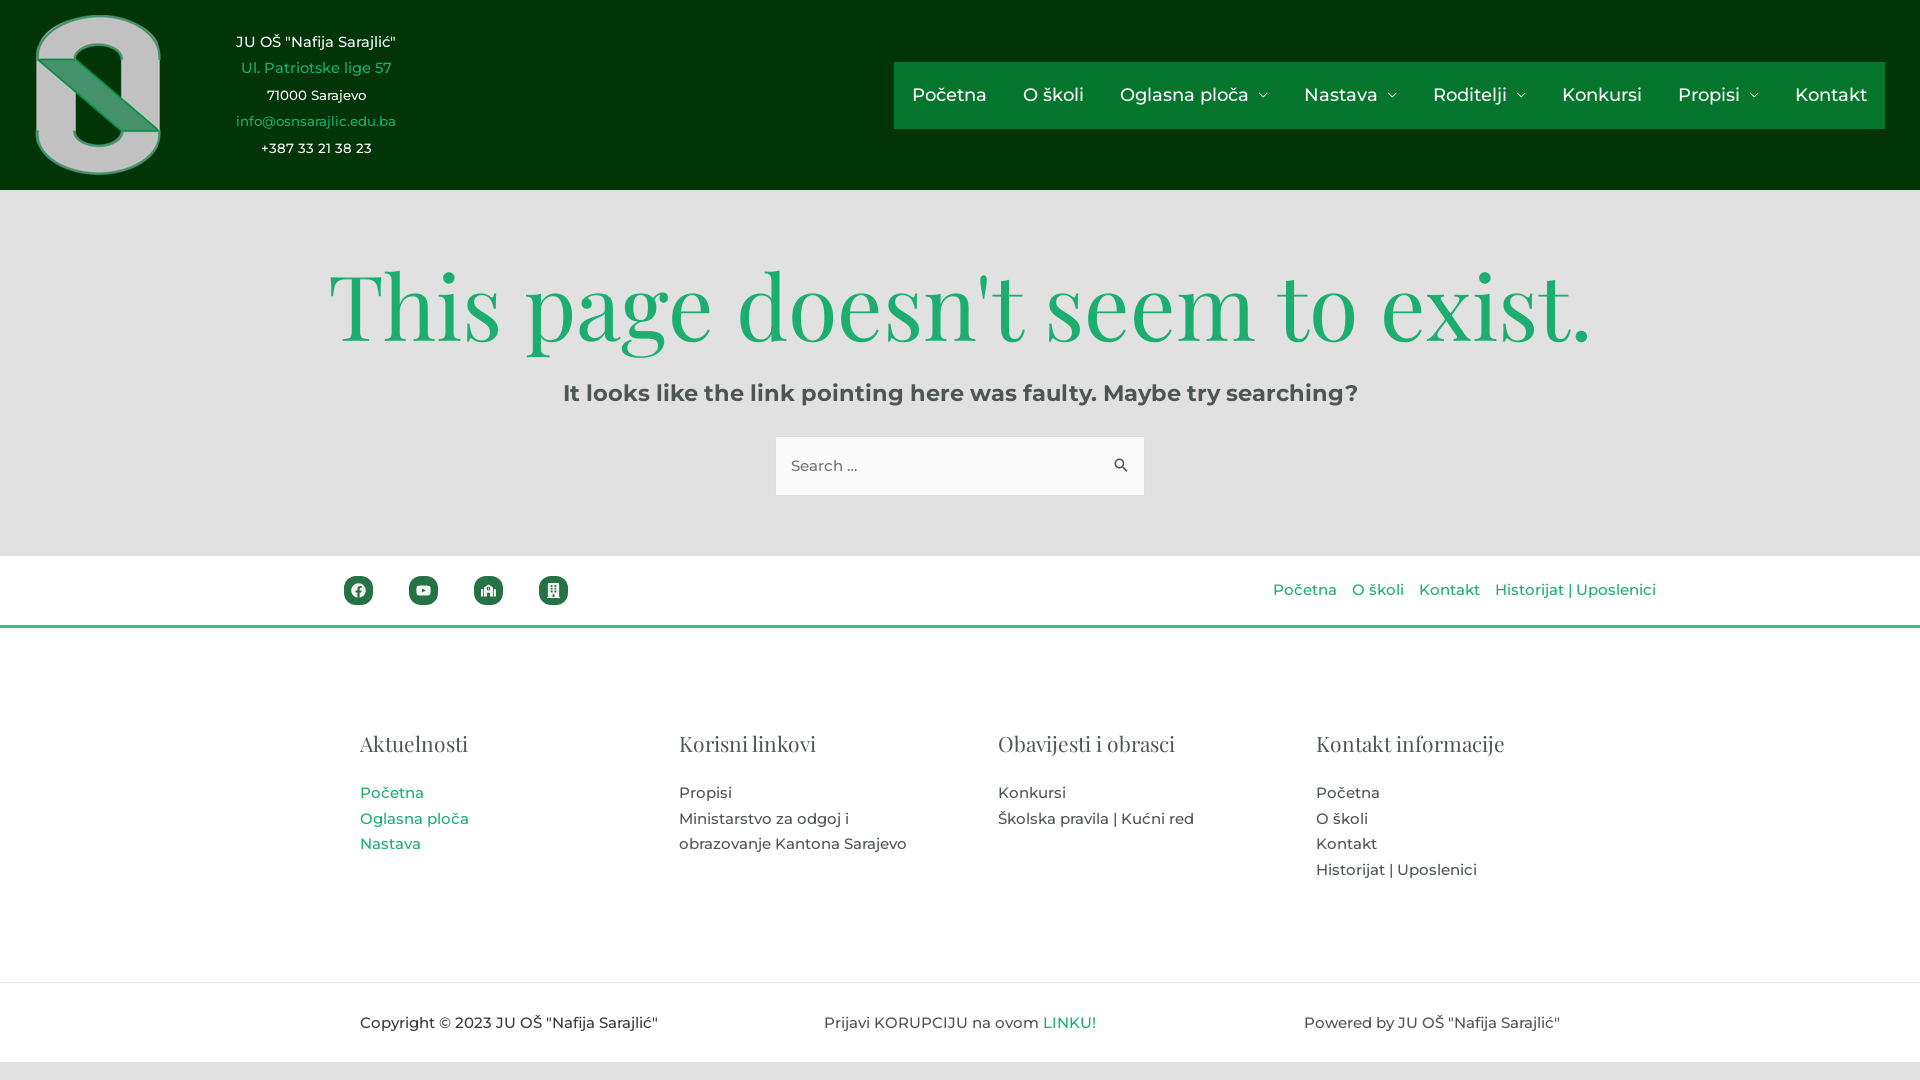 The width and height of the screenshot is (1920, 1080). Describe the element at coordinates (316, 148) in the screenshot. I see `+387 33 21 38 23` at that location.